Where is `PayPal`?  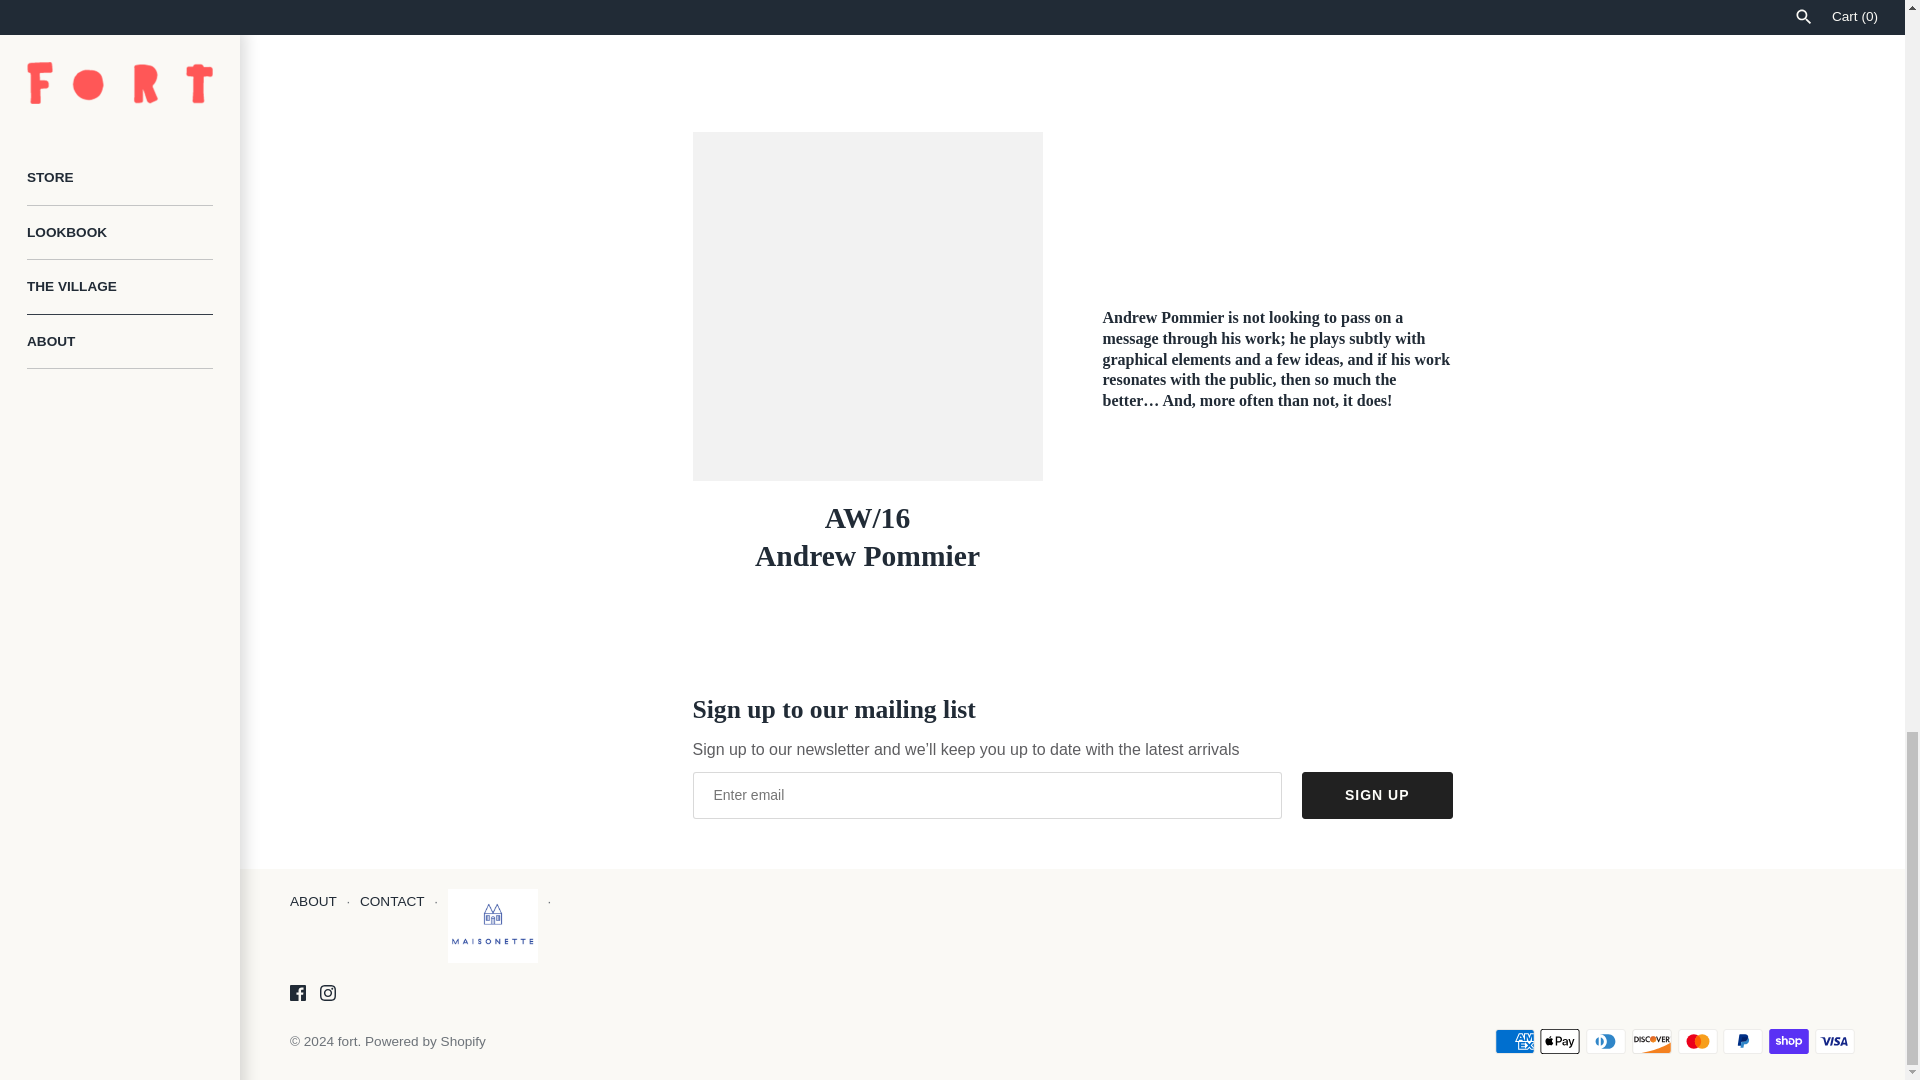
PayPal is located at coordinates (1742, 1042).